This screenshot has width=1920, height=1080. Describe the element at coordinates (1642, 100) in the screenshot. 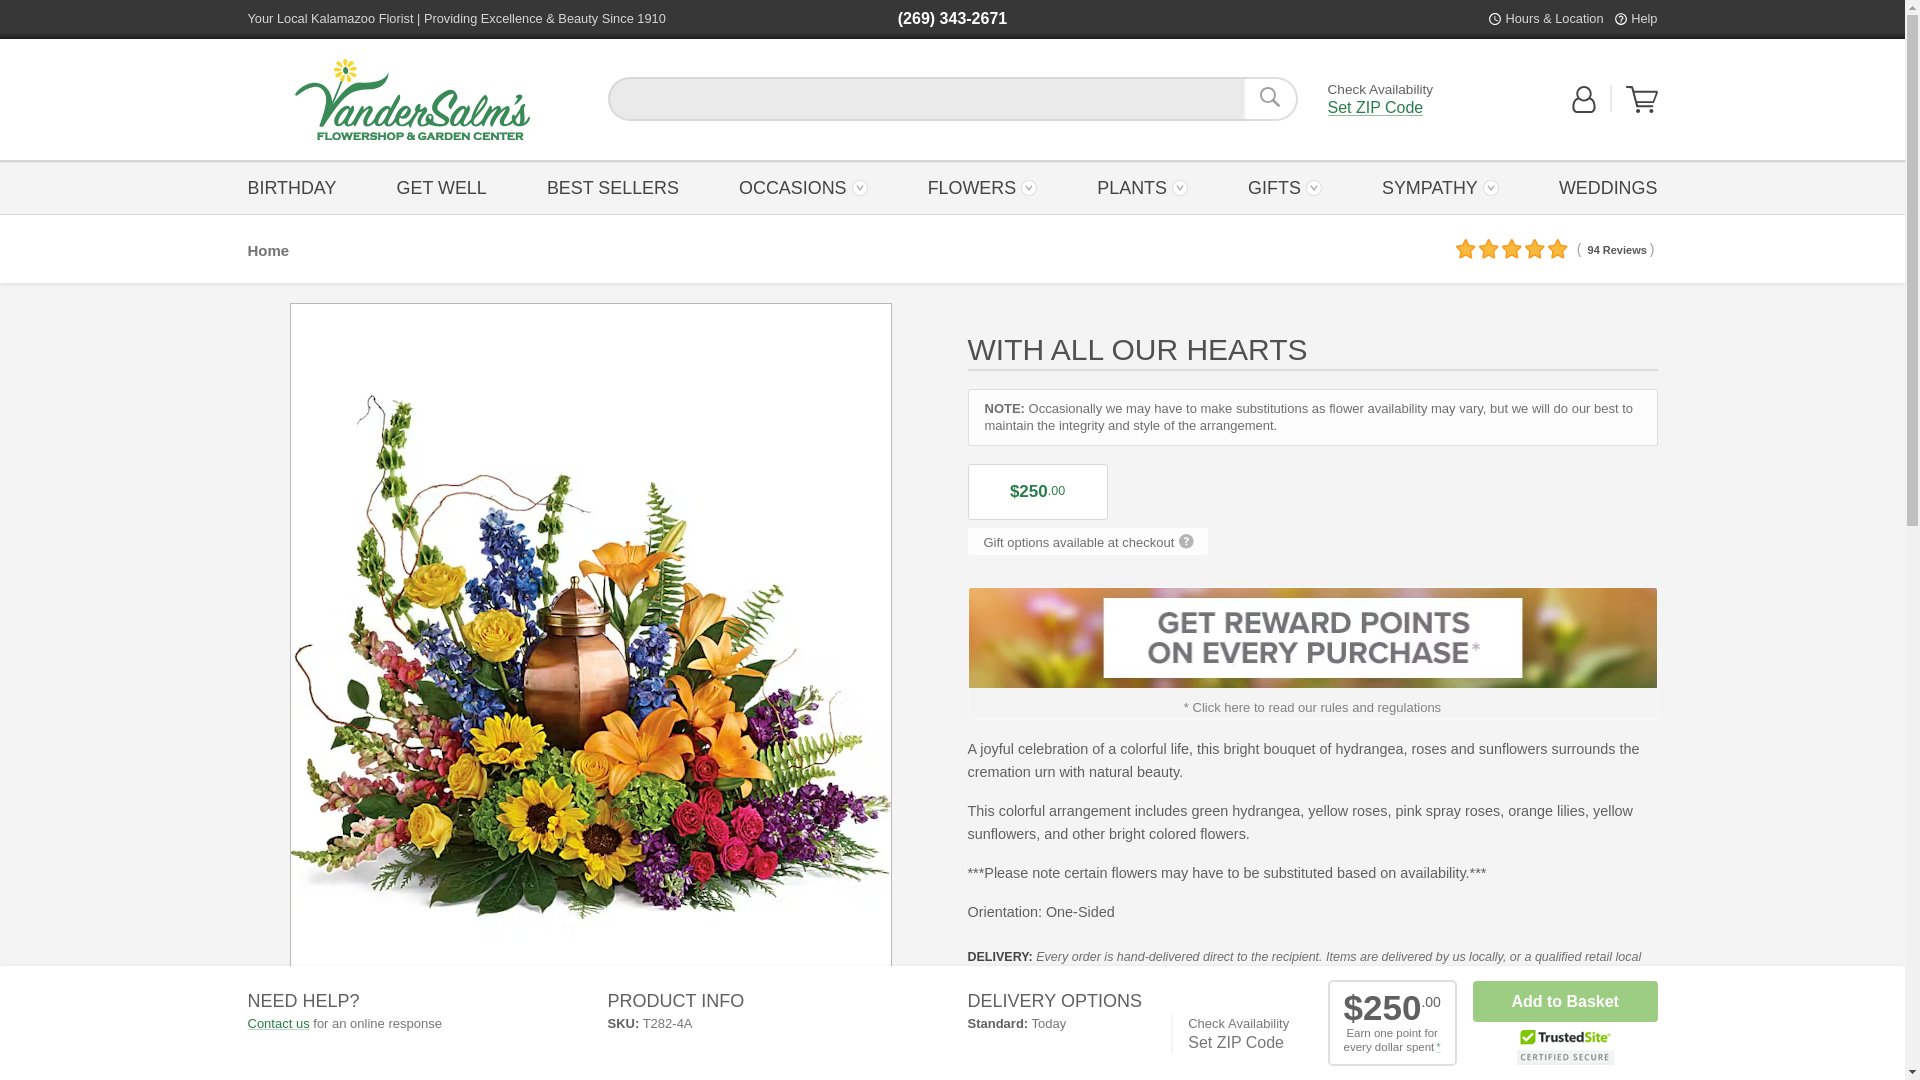

I see `View Your Shopping Cart` at that location.